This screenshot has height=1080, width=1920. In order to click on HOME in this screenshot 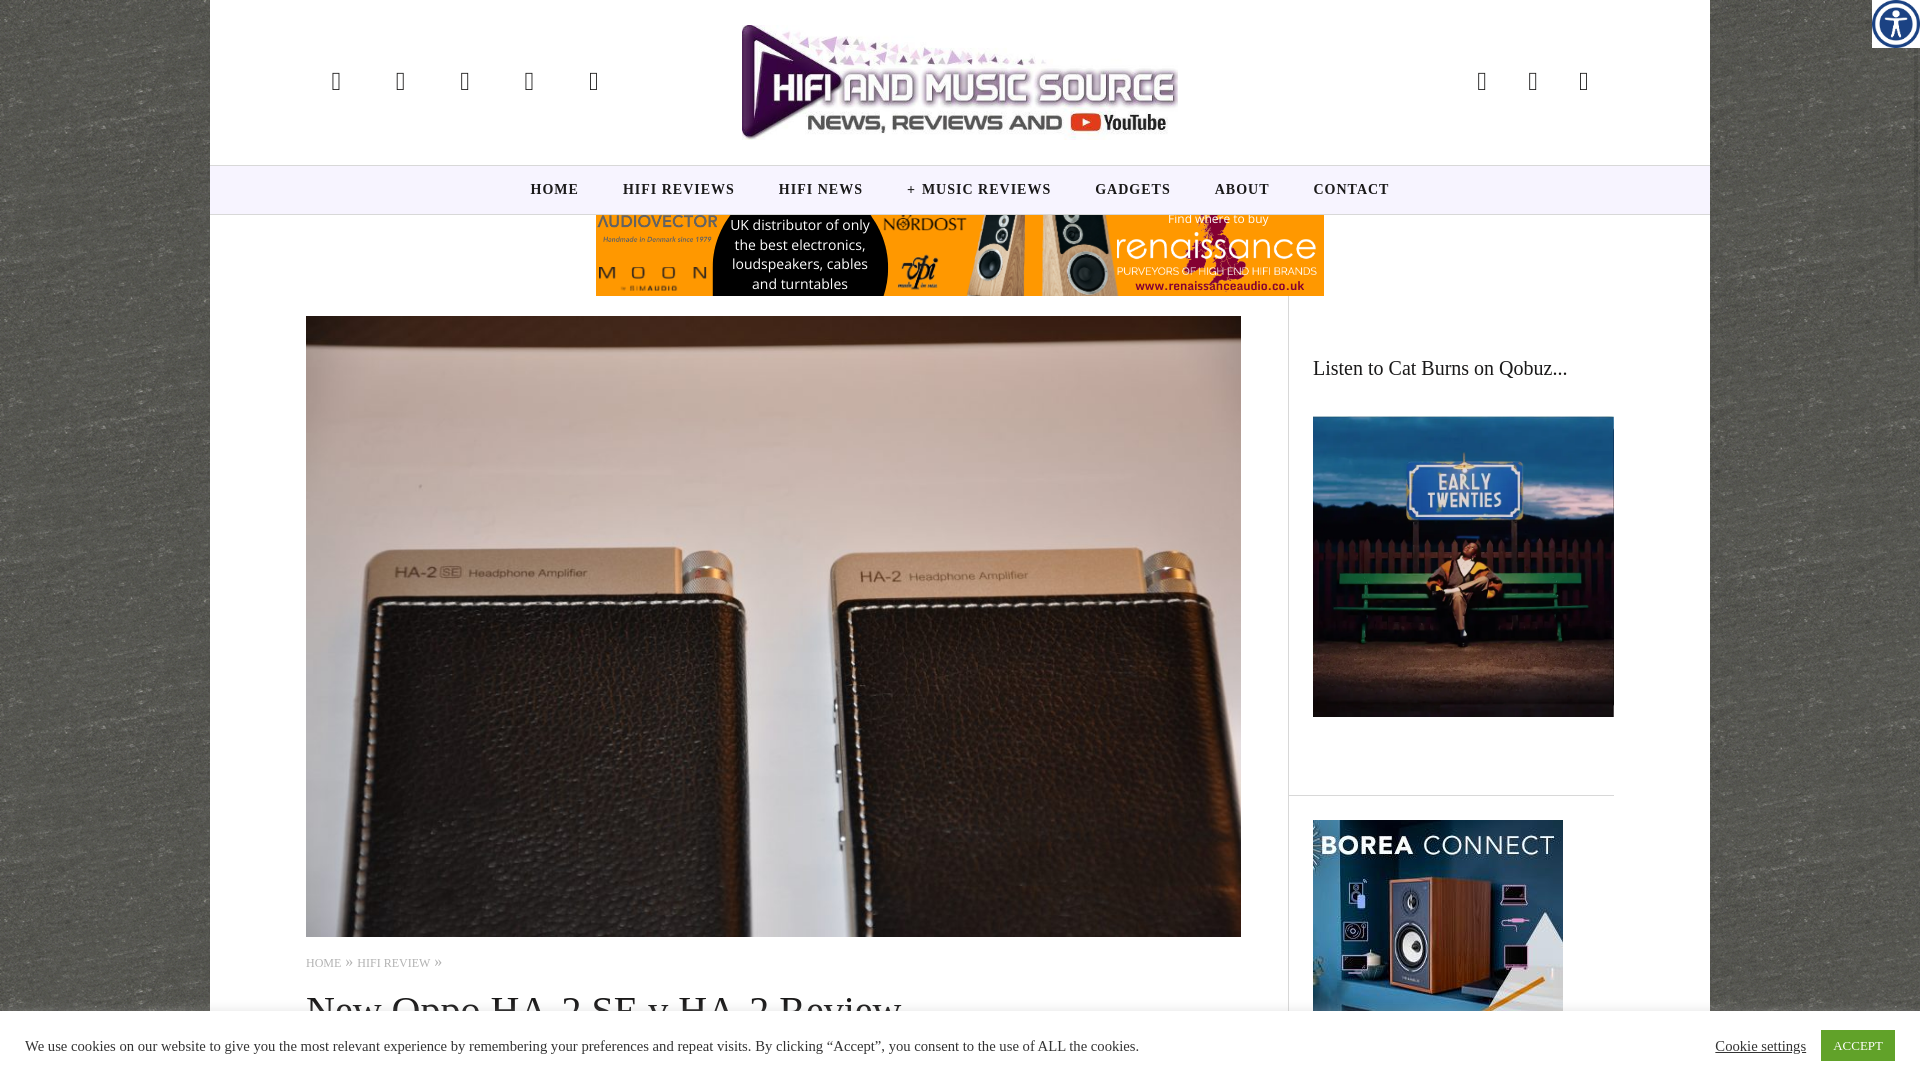, I will do `click(554, 190)`.